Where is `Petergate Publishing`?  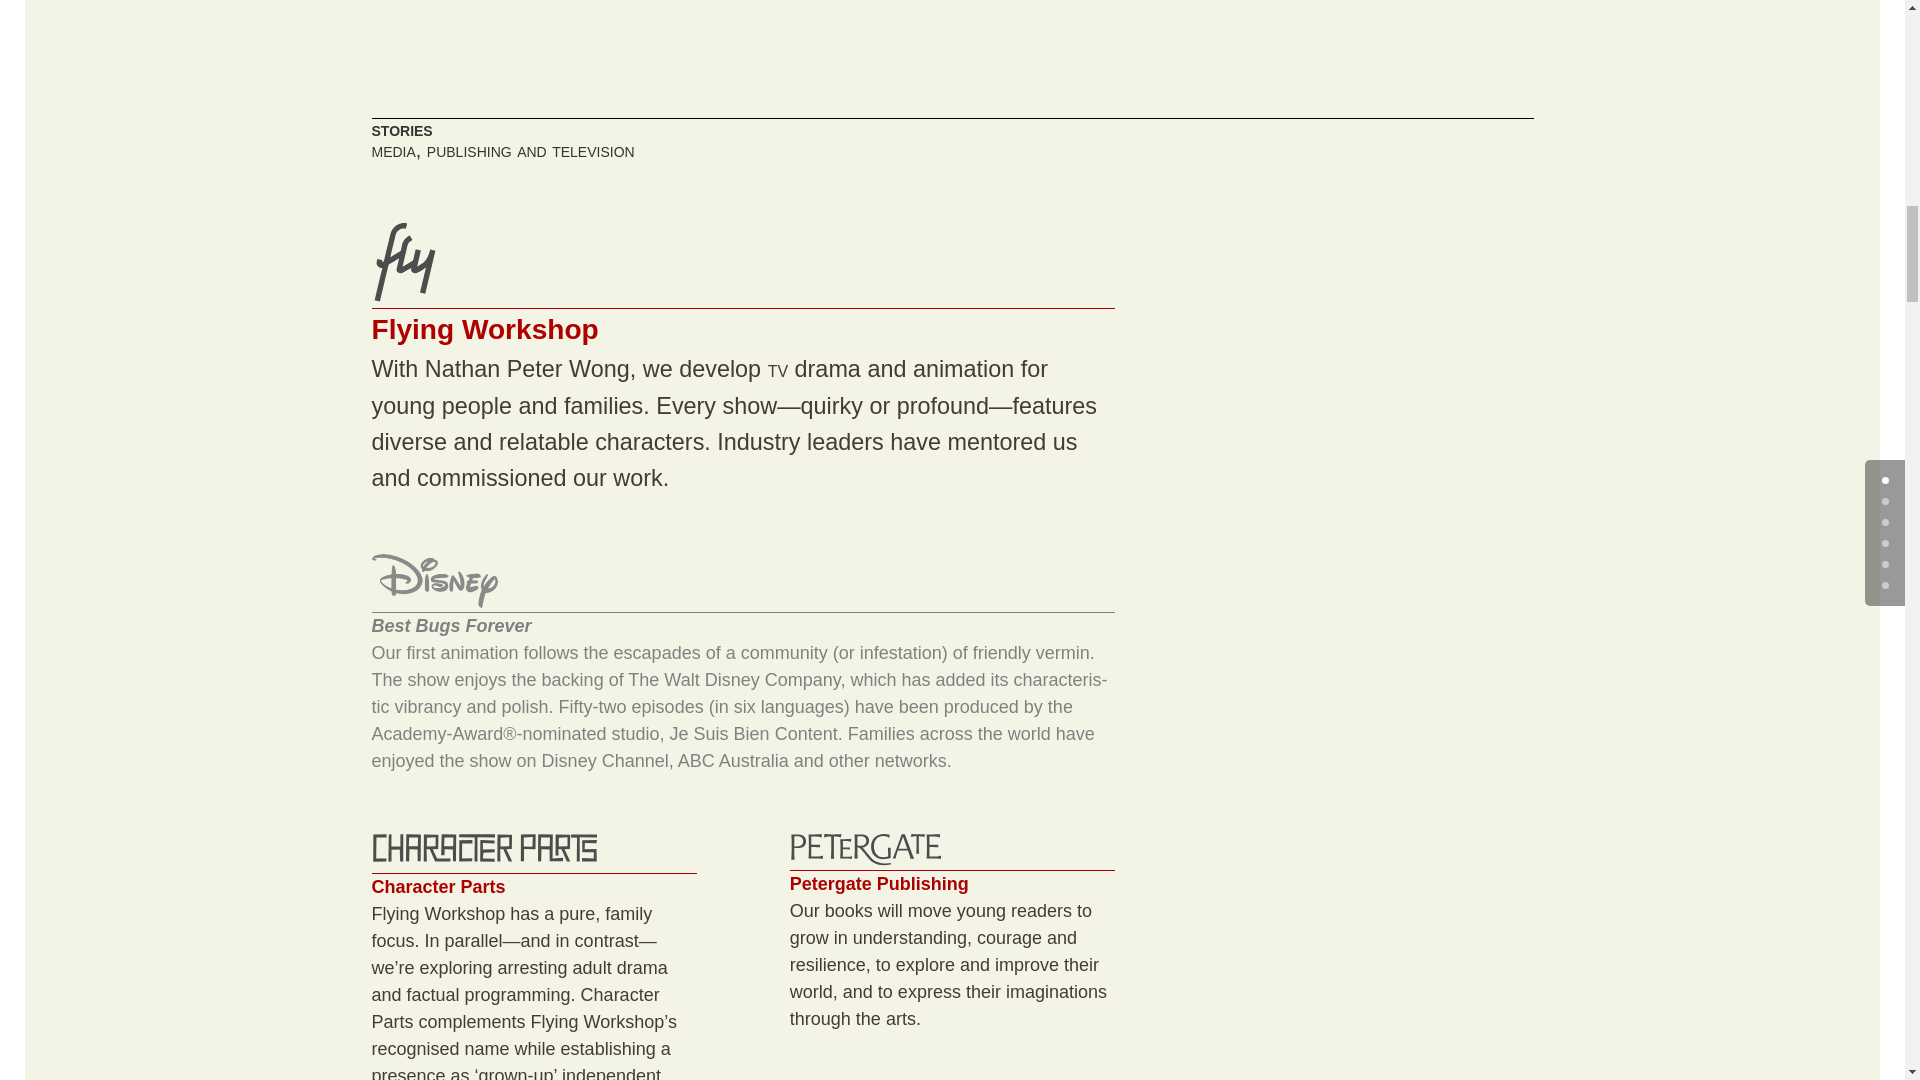
Petergate Publishing is located at coordinates (866, 849).